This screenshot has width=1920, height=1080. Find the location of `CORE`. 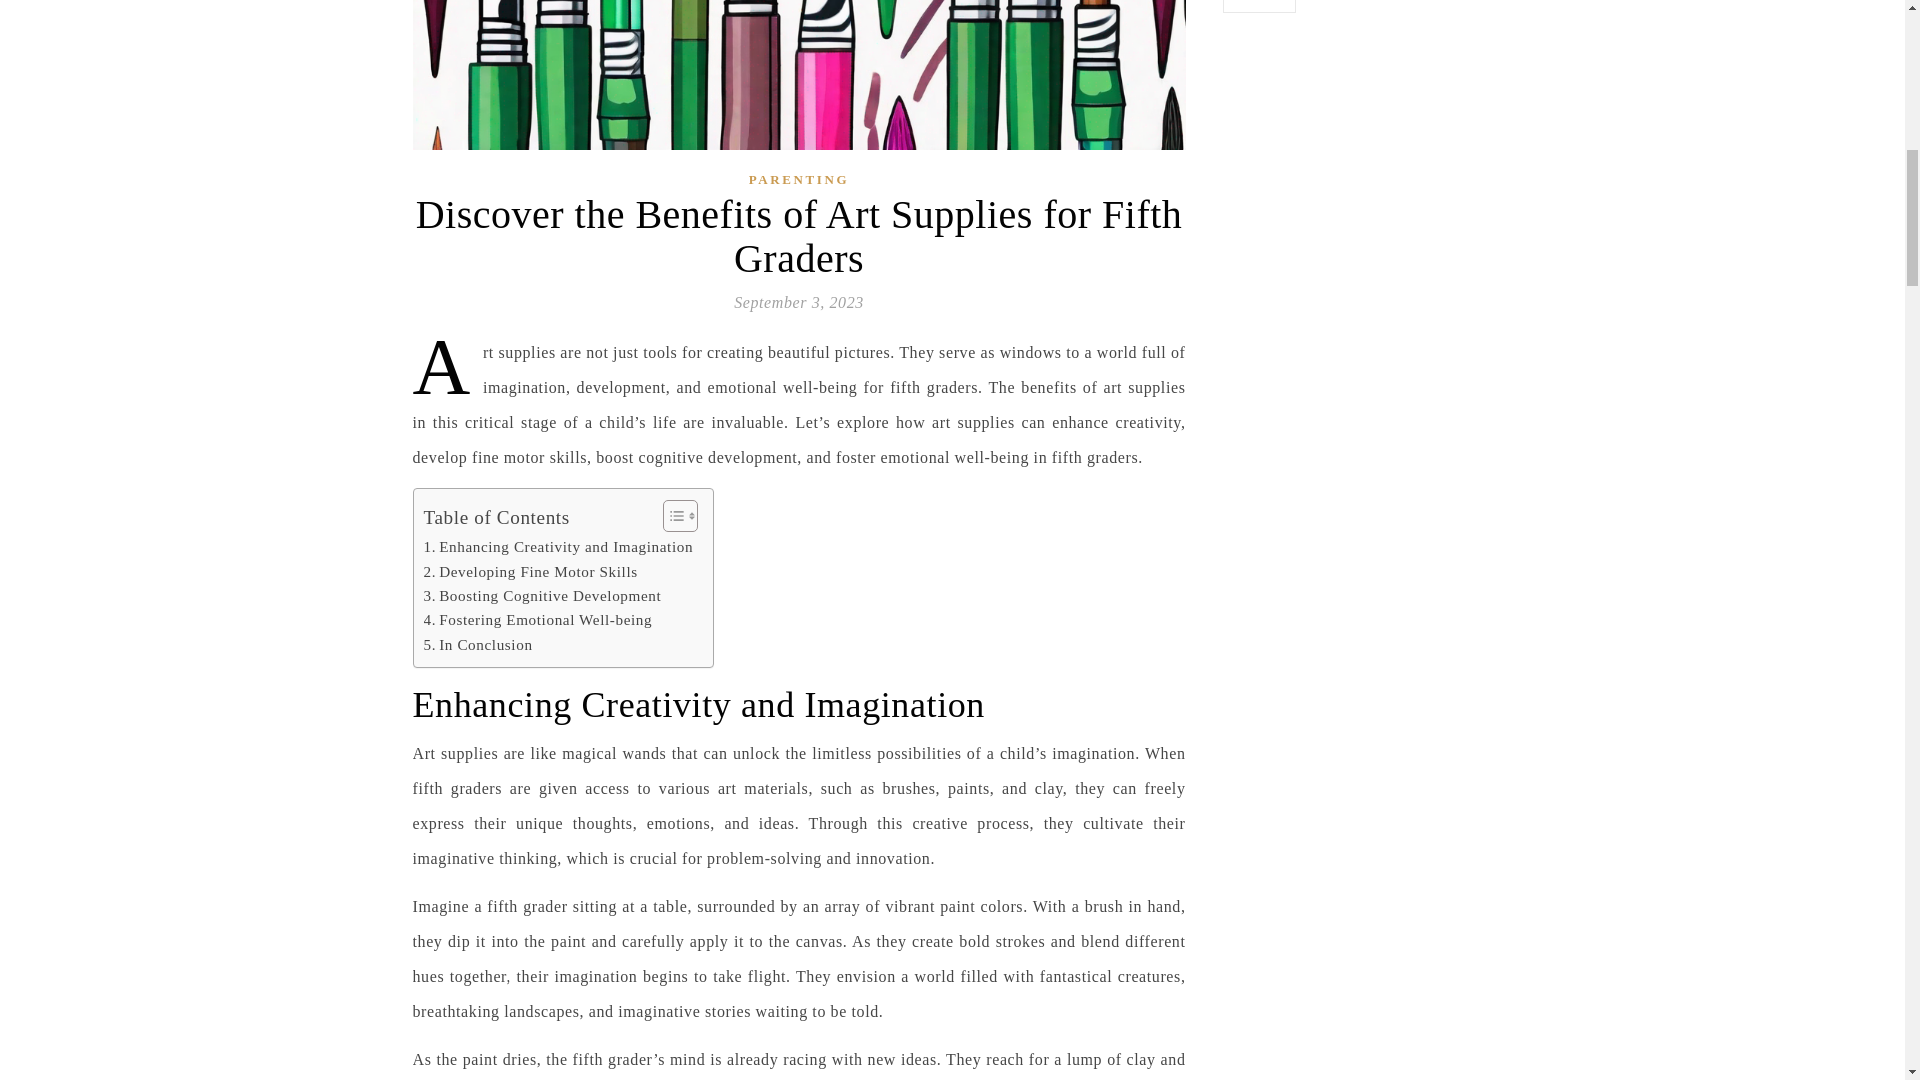

CORE is located at coordinates (1258, 6).